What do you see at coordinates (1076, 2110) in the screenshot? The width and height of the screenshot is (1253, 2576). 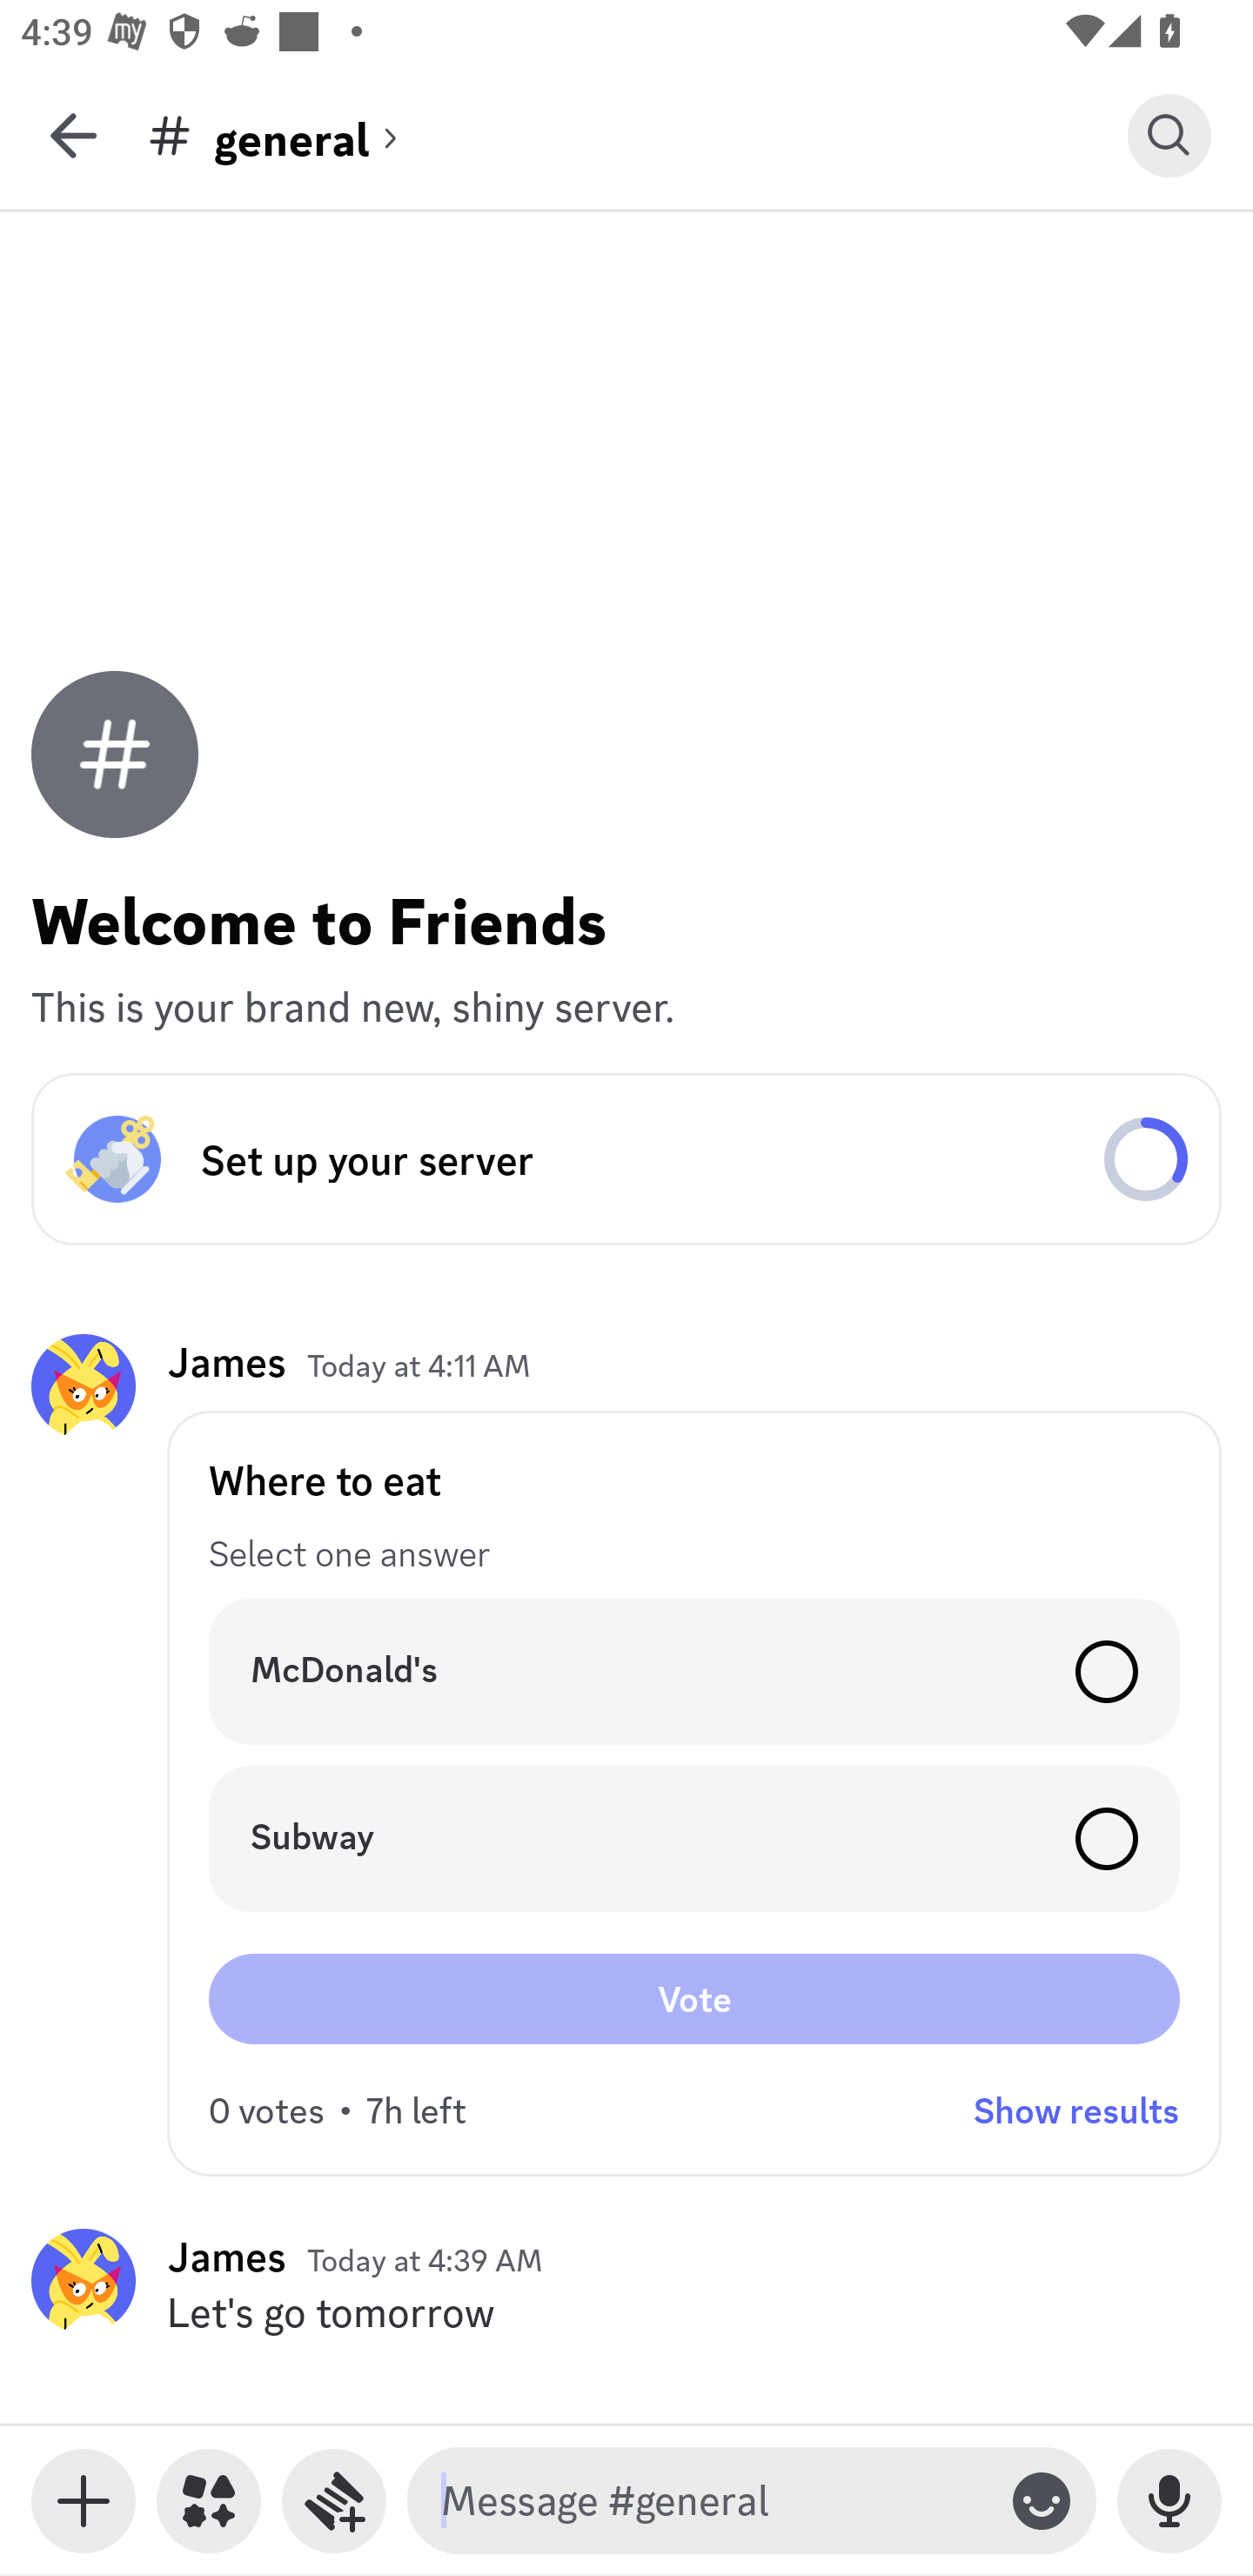 I see `Show results` at bounding box center [1076, 2110].